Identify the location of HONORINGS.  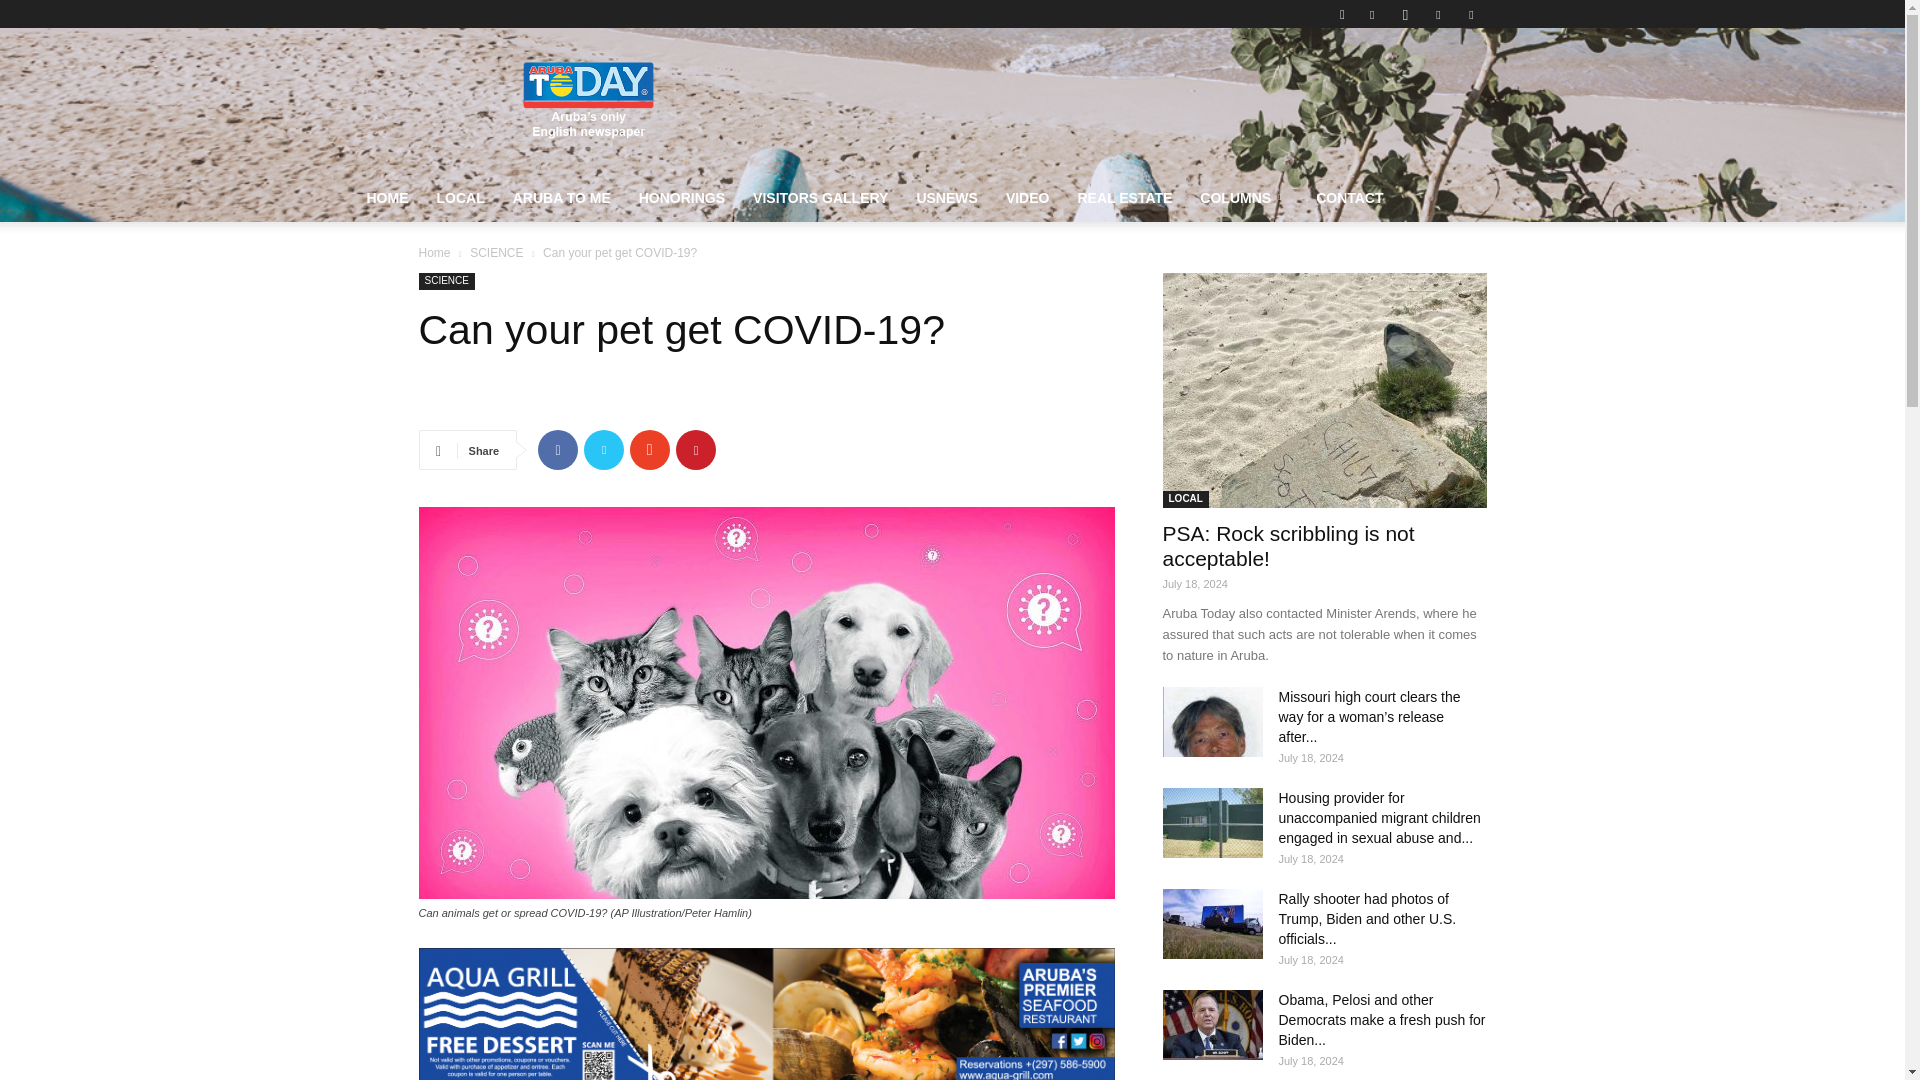
(682, 198).